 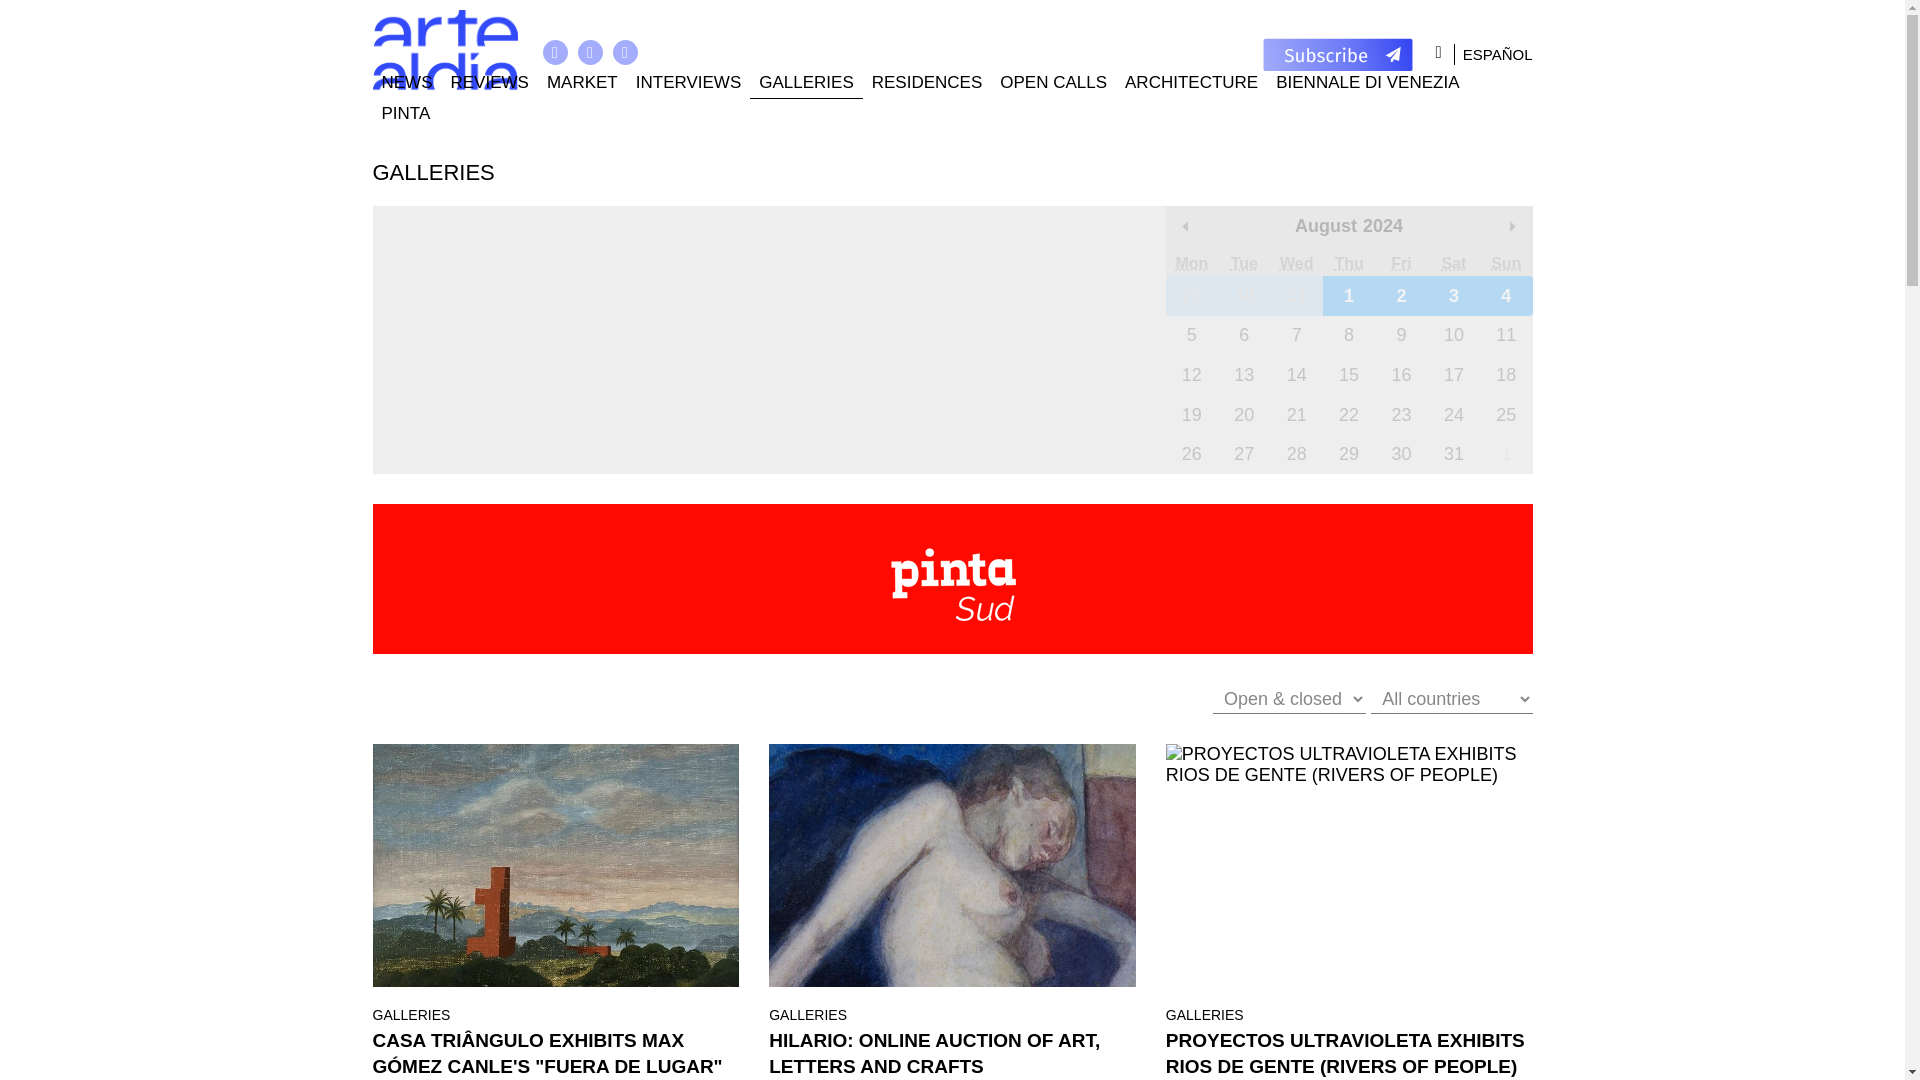 I want to click on GALLERIES, so click(x=806, y=84).